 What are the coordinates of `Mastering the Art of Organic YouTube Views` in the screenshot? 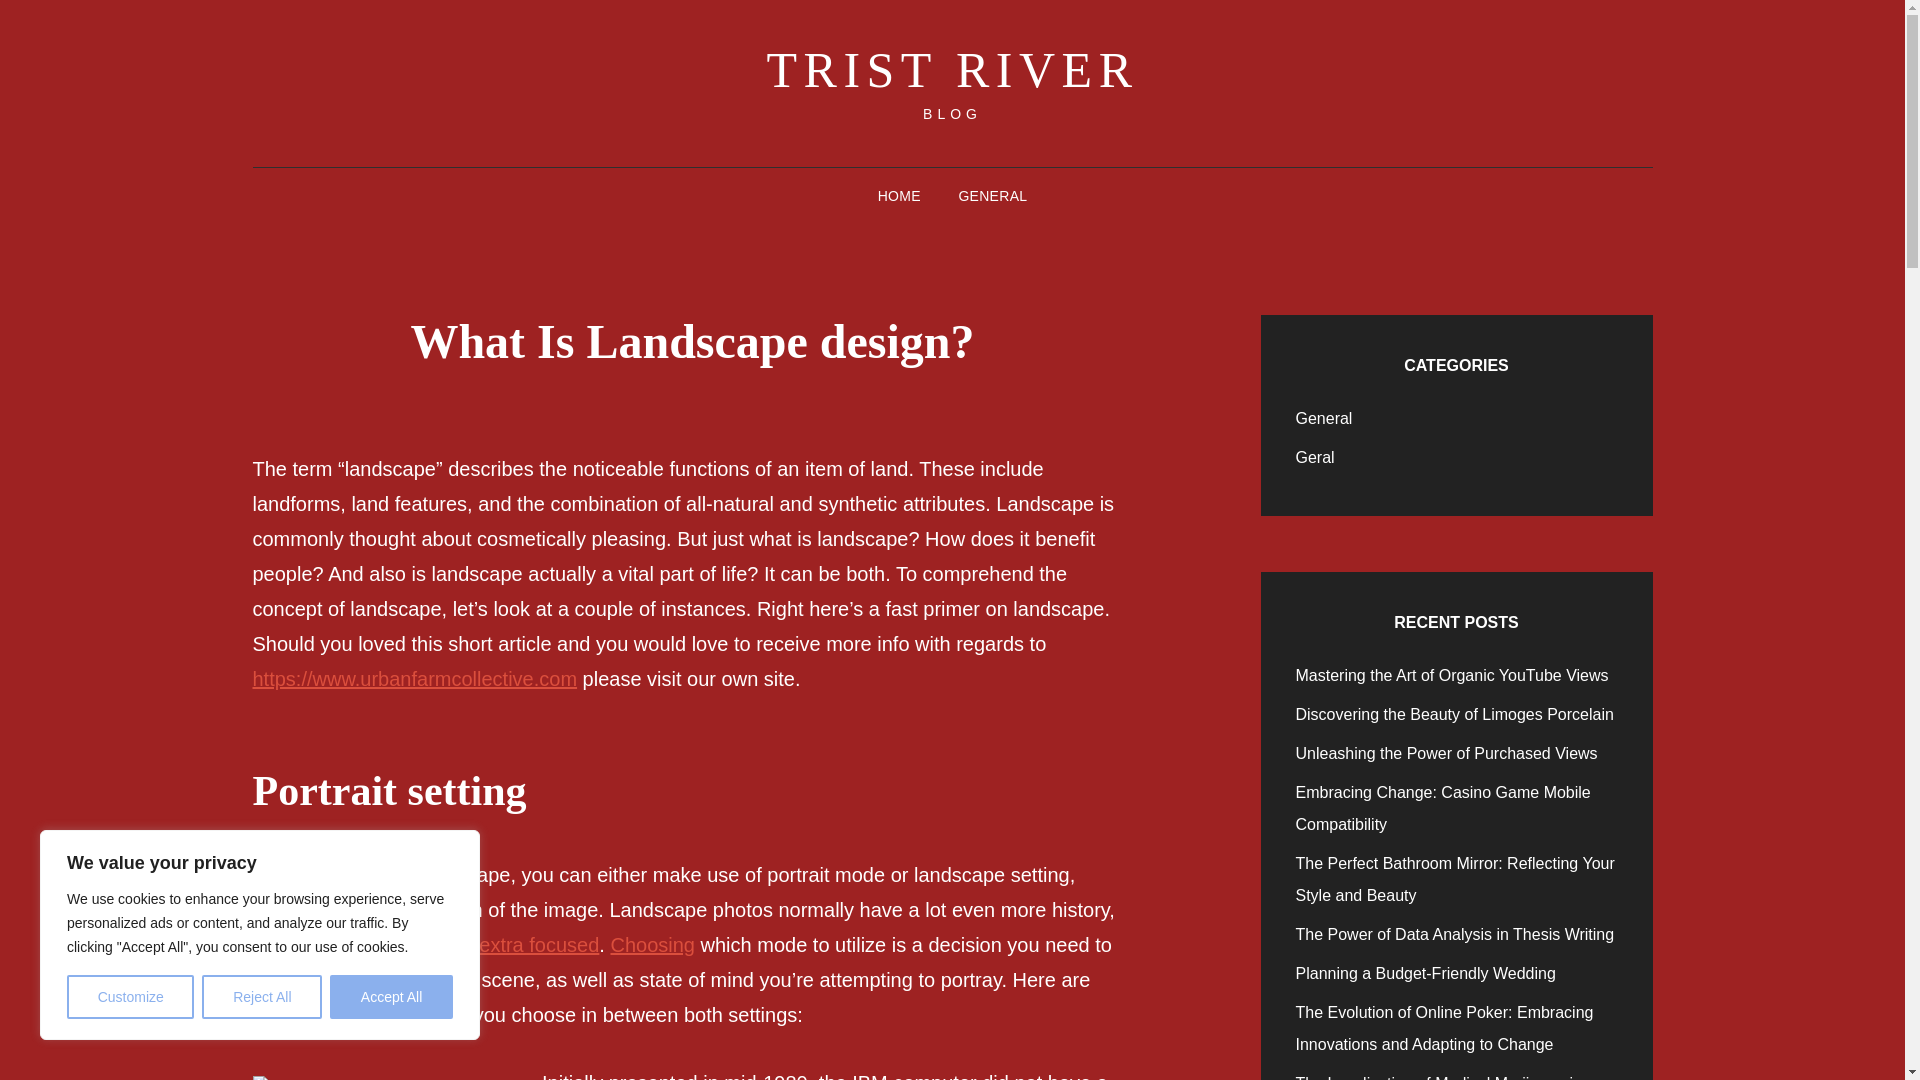 It's located at (1452, 675).